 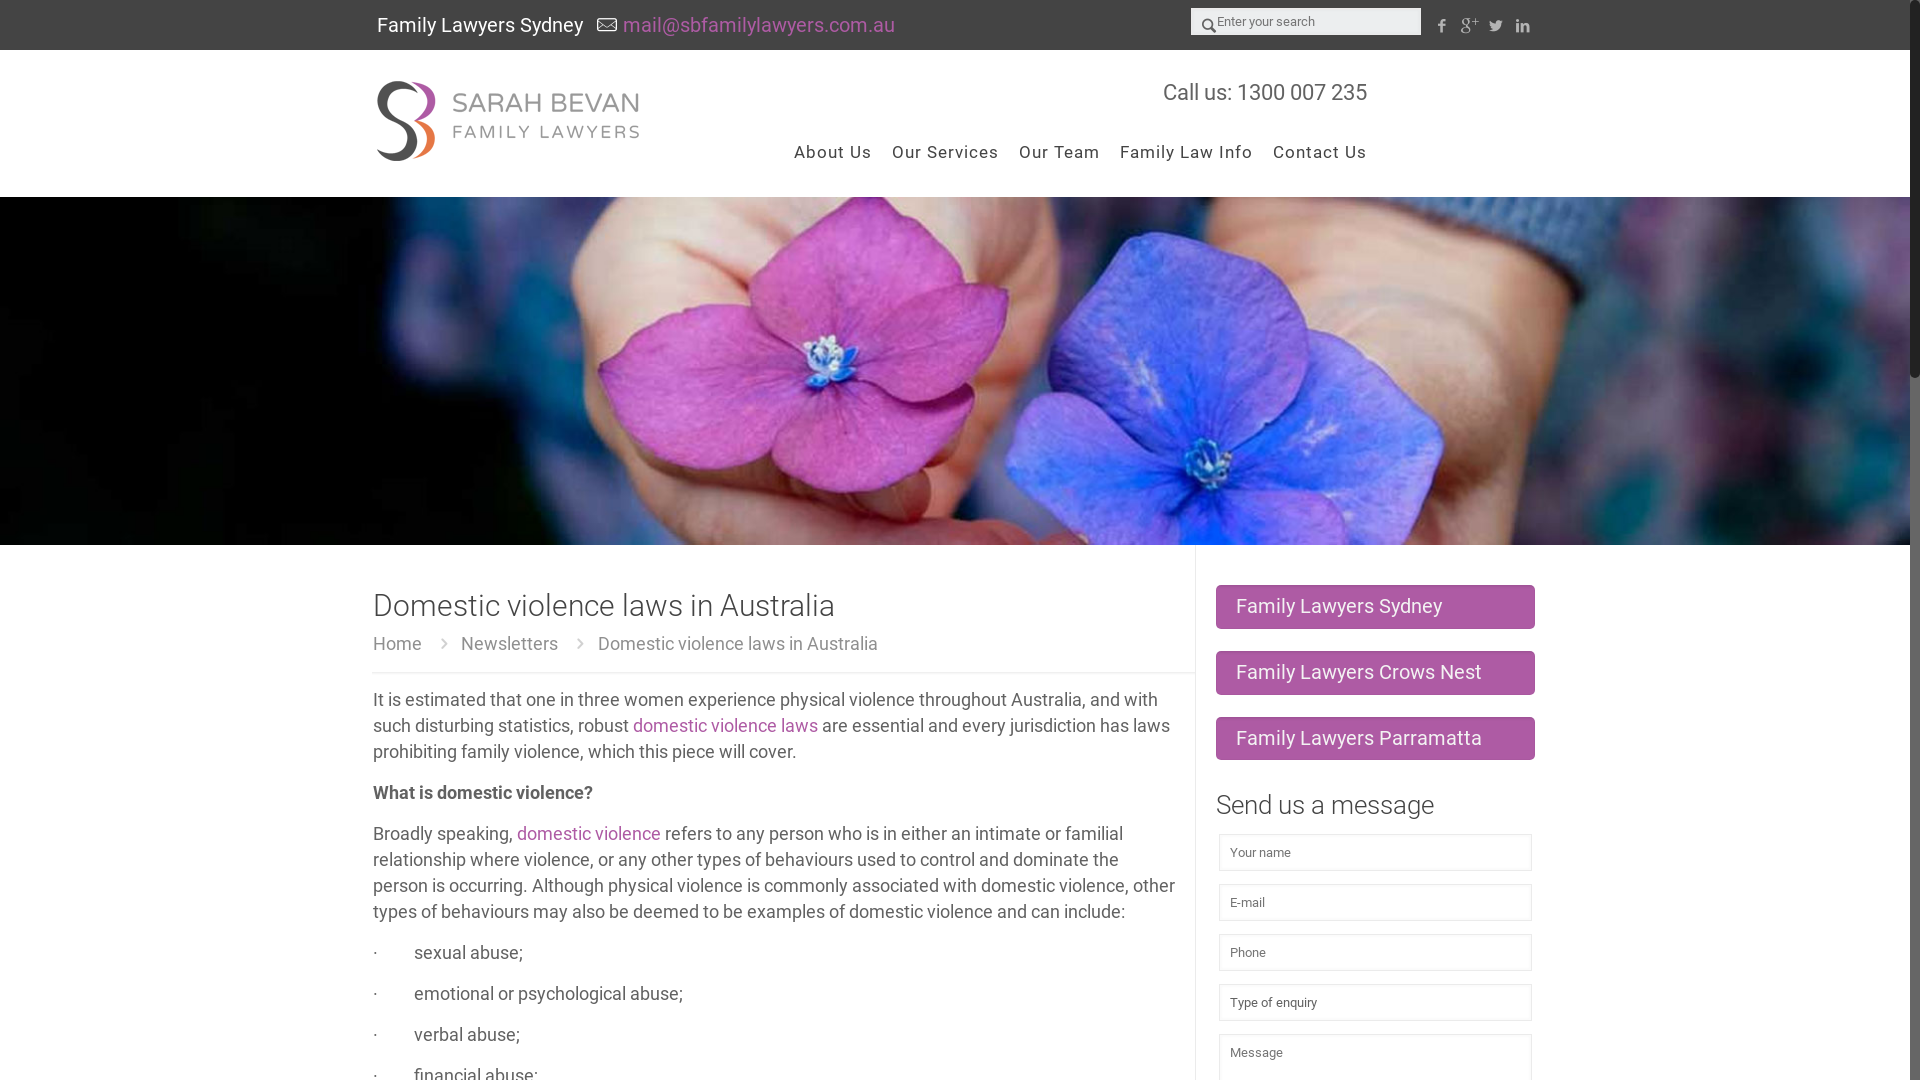 What do you see at coordinates (510, 644) in the screenshot?
I see `Newsletters` at bounding box center [510, 644].